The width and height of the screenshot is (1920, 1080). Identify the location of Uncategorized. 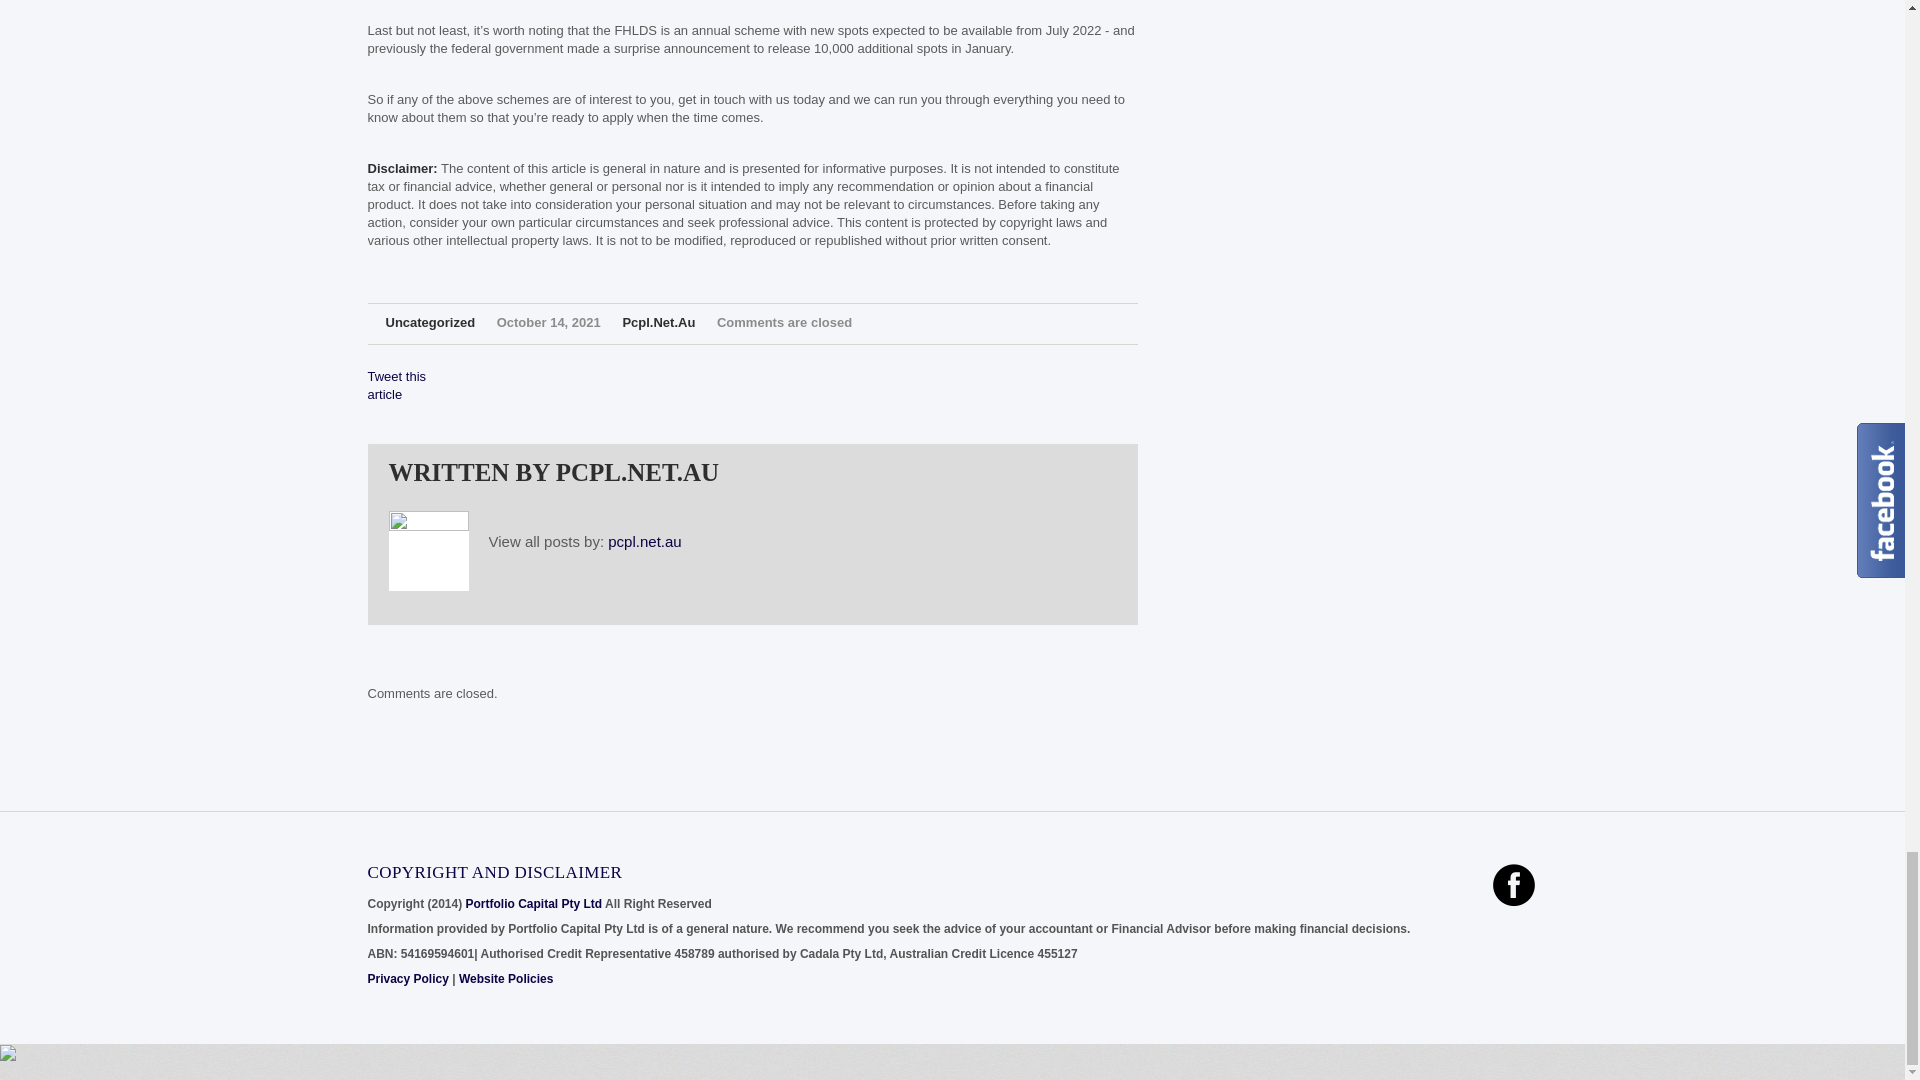
(430, 322).